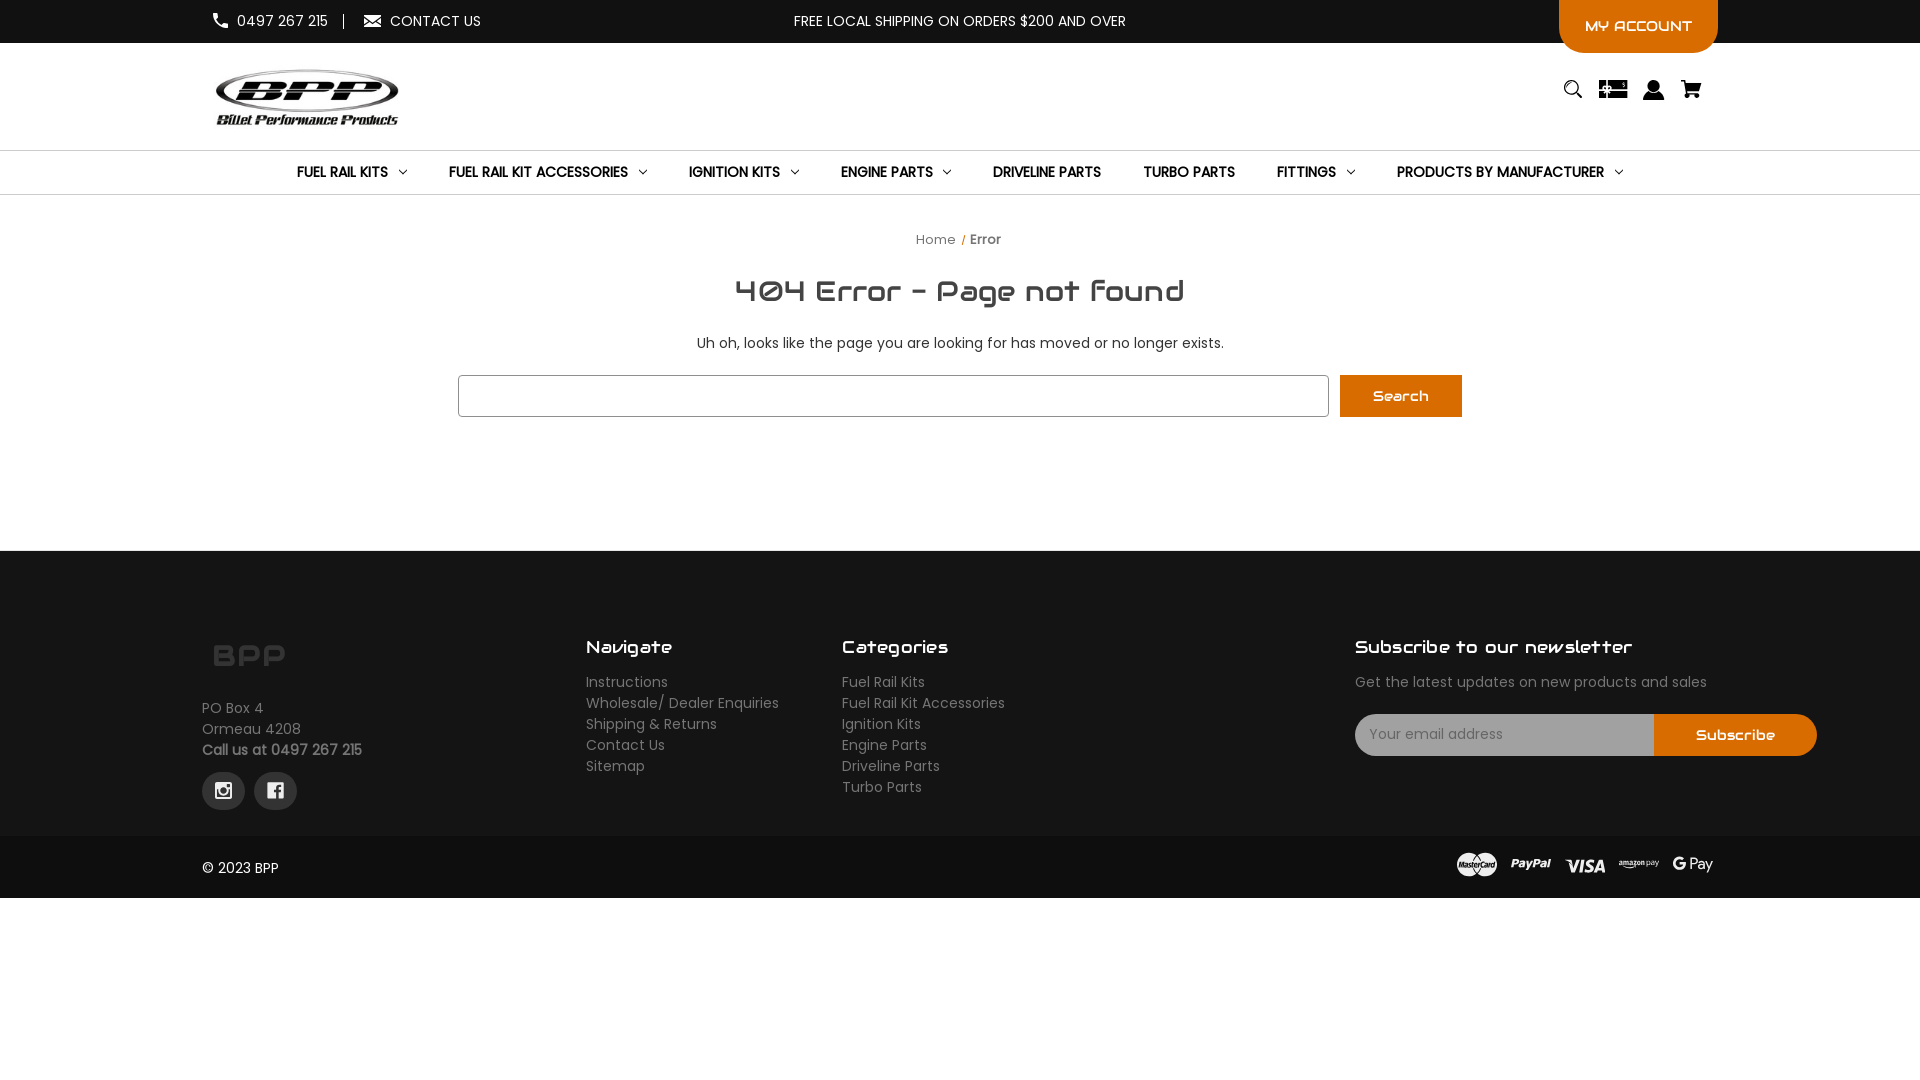 This screenshot has height=1080, width=1920. Describe the element at coordinates (282, 21) in the screenshot. I see `0497 267 215` at that location.